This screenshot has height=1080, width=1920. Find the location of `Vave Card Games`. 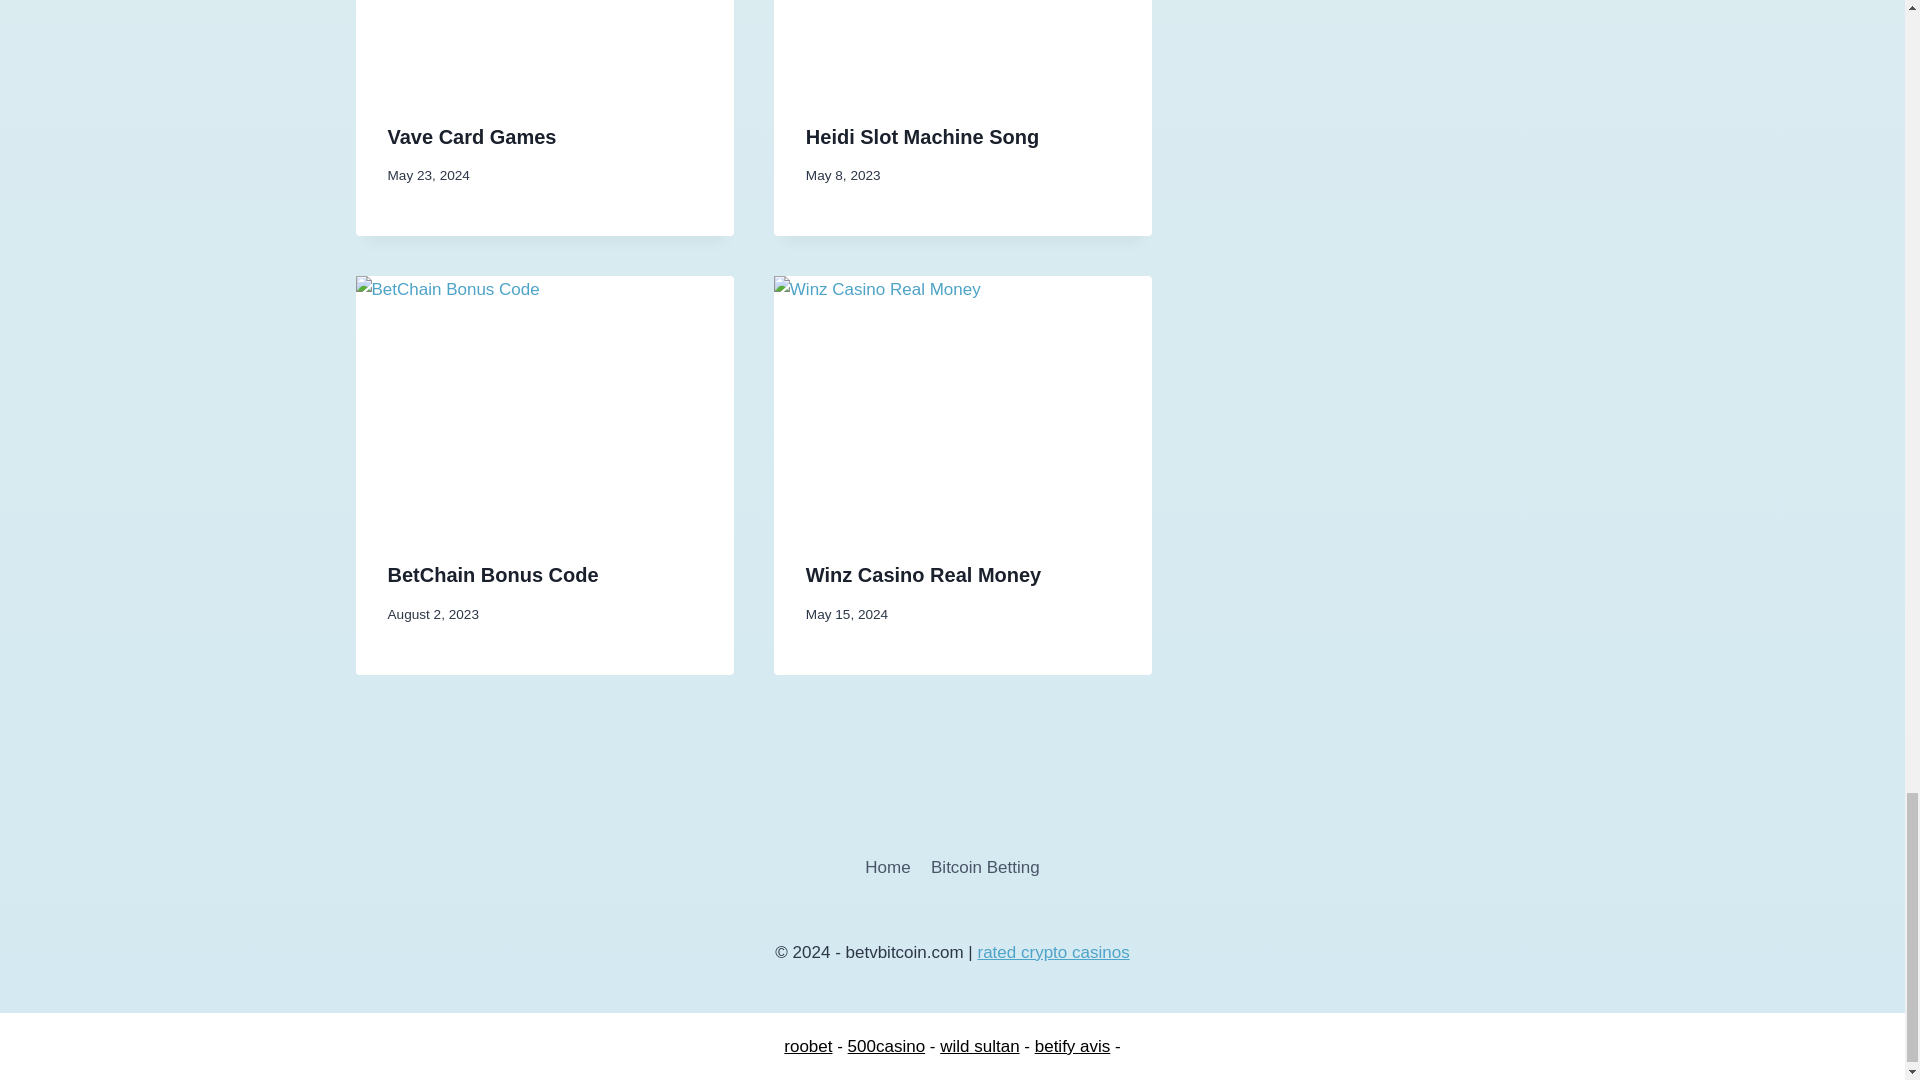

Vave Card Games is located at coordinates (472, 136).